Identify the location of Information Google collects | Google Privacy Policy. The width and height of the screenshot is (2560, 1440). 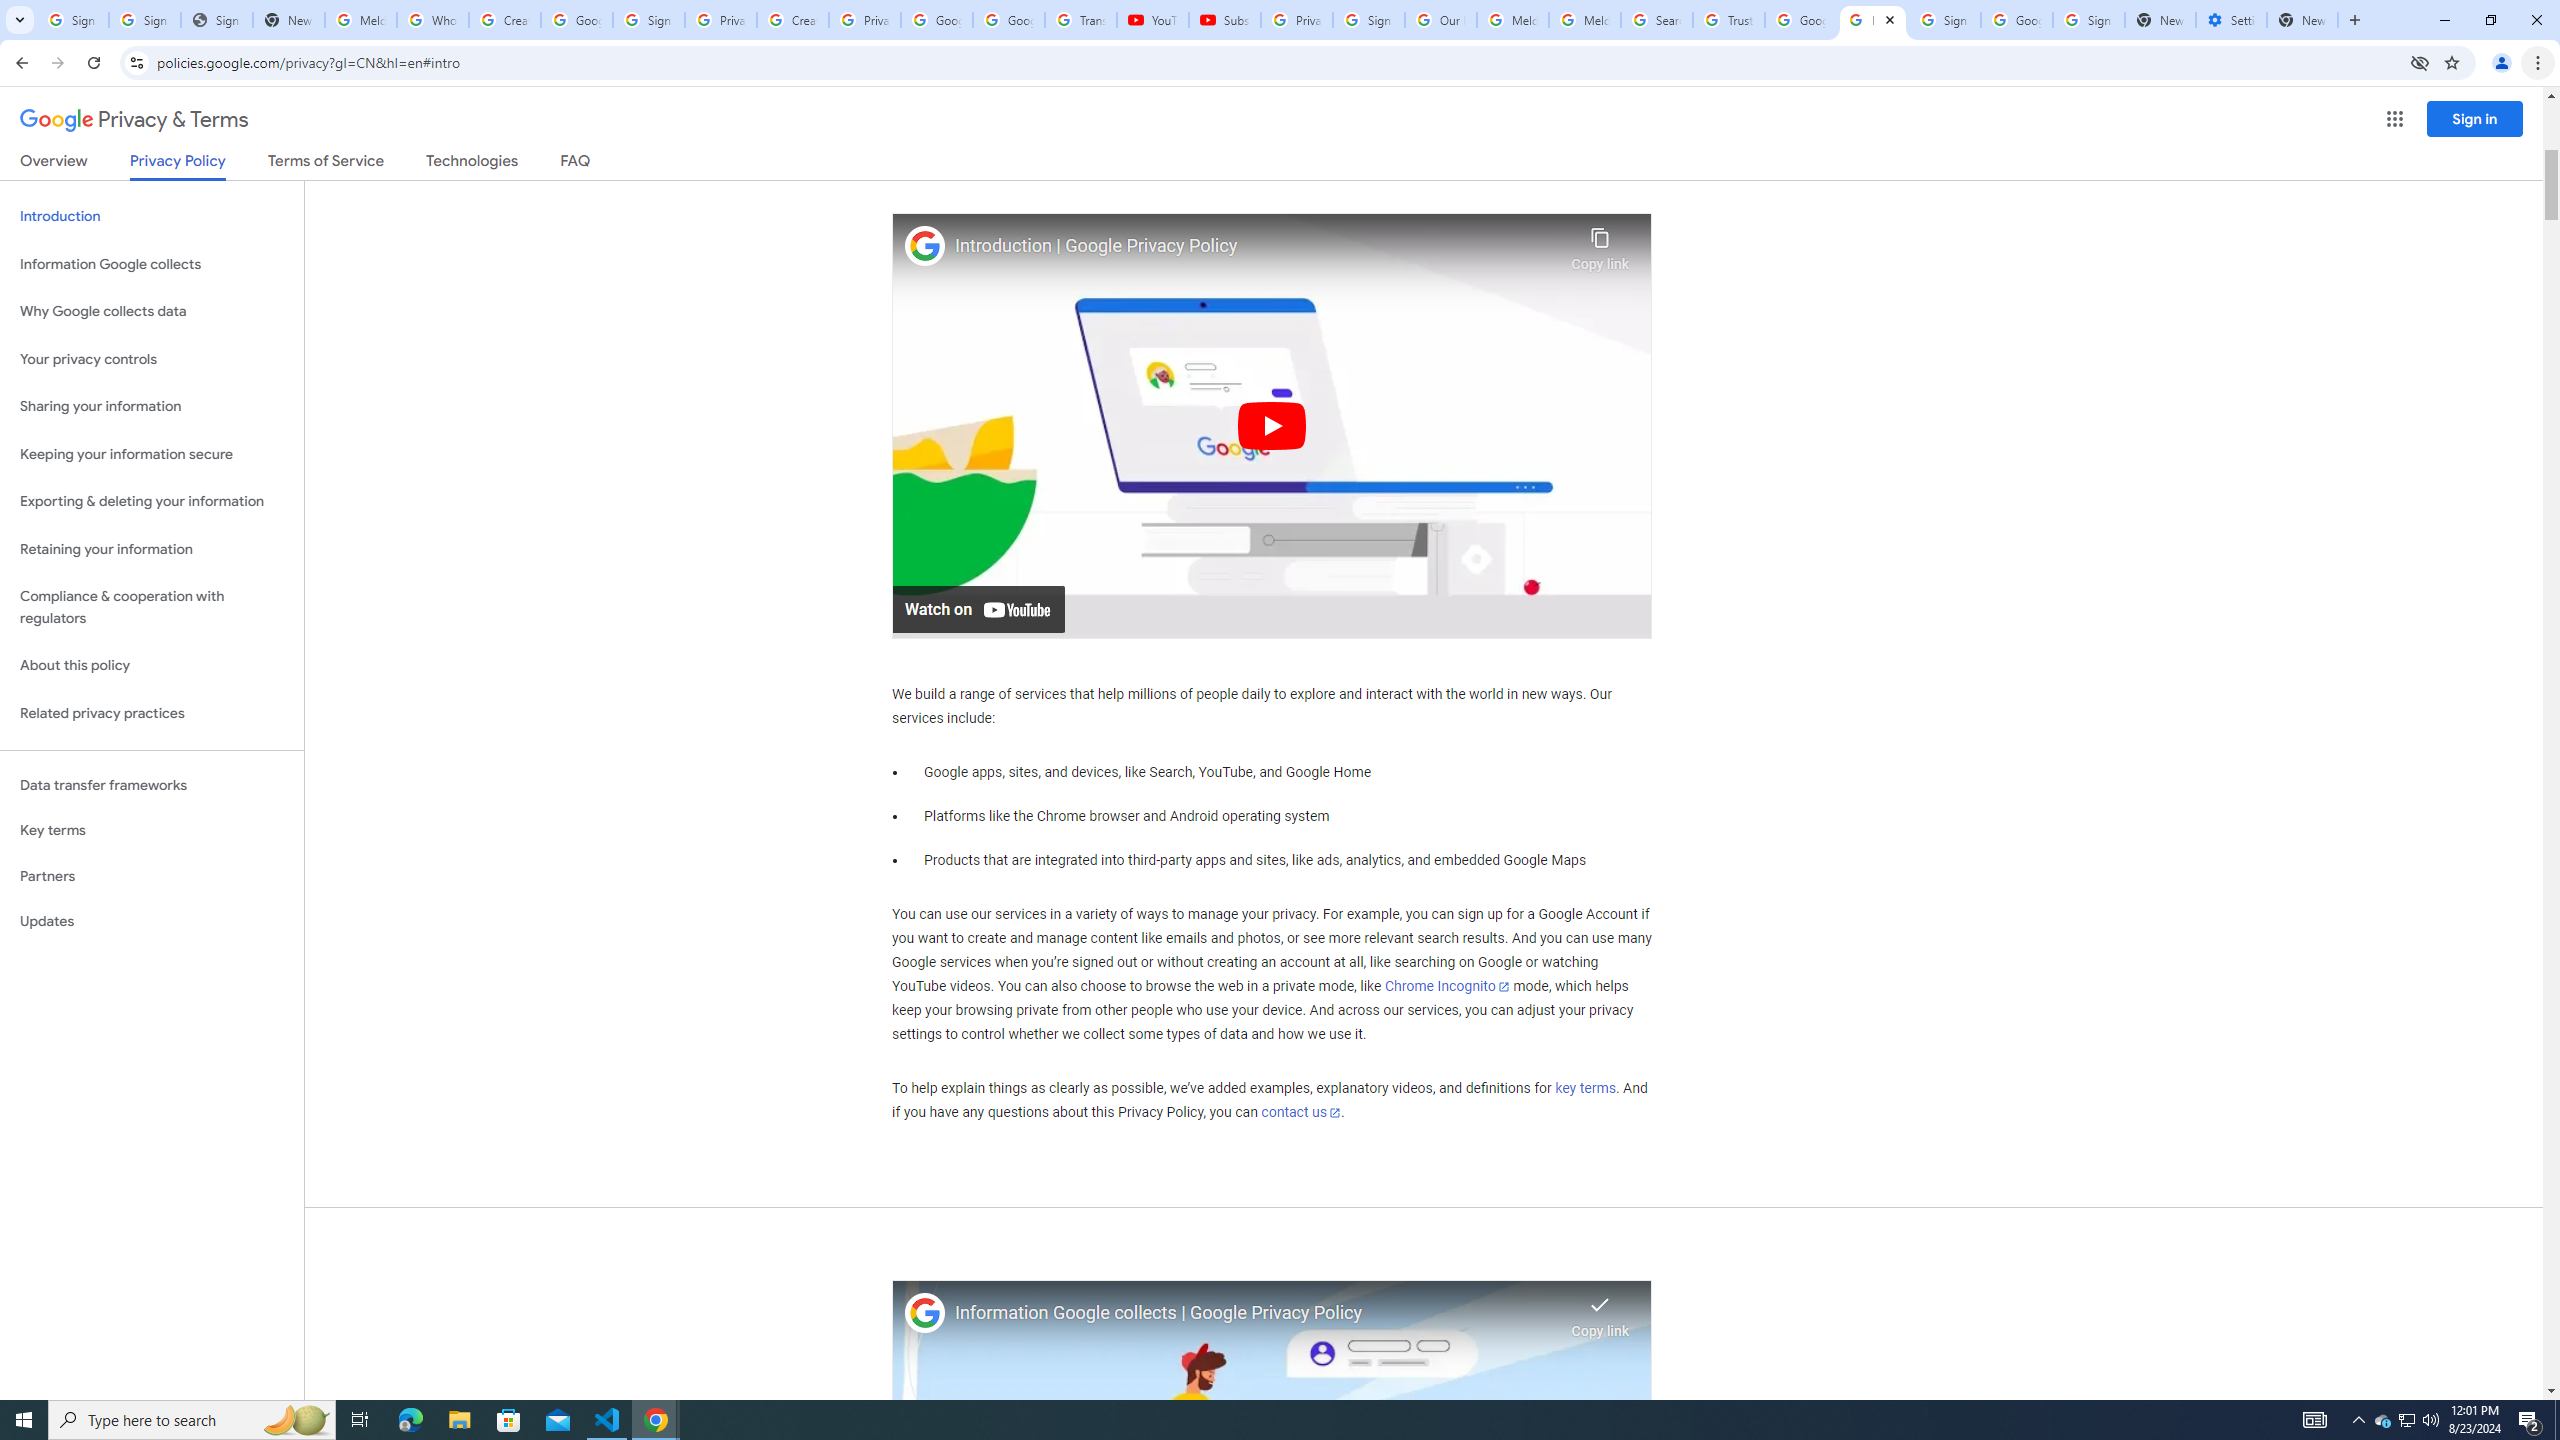
(1258, 1314).